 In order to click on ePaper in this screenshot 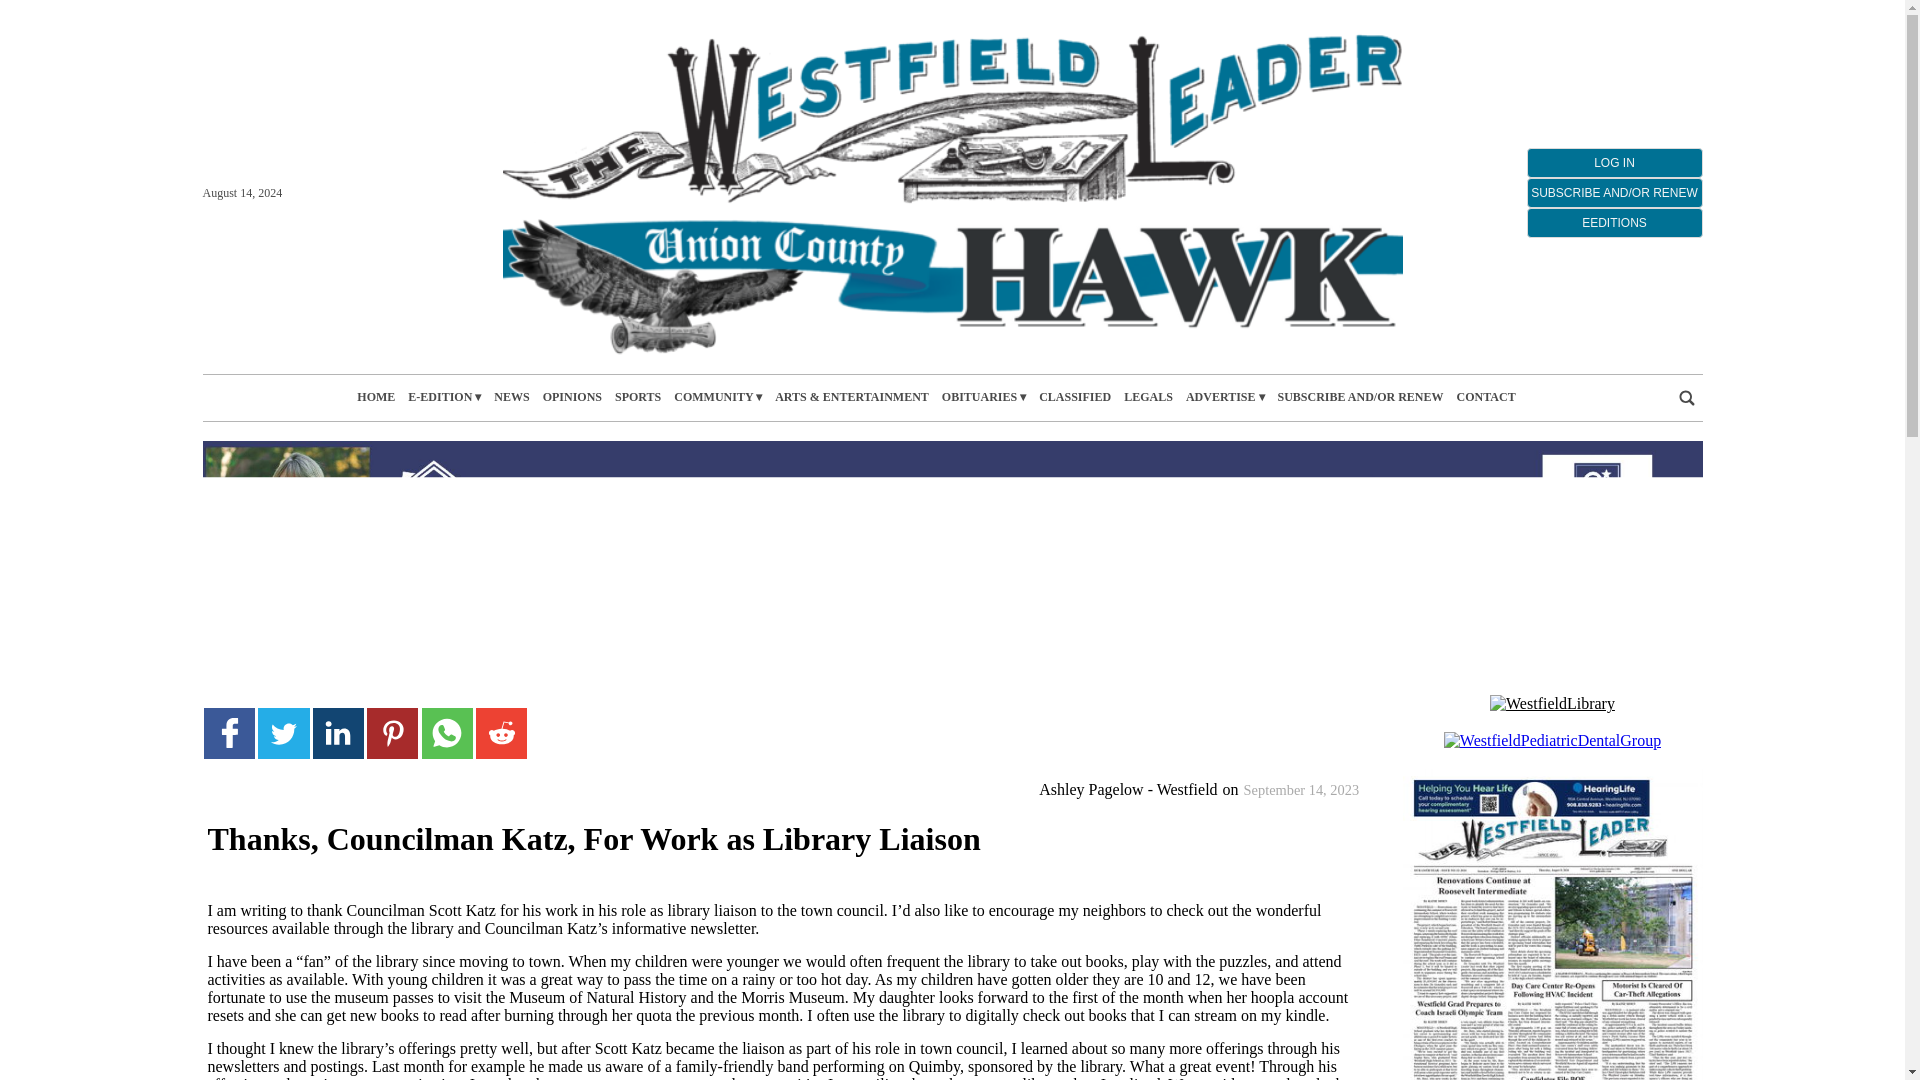, I will do `click(1551, 924)`.